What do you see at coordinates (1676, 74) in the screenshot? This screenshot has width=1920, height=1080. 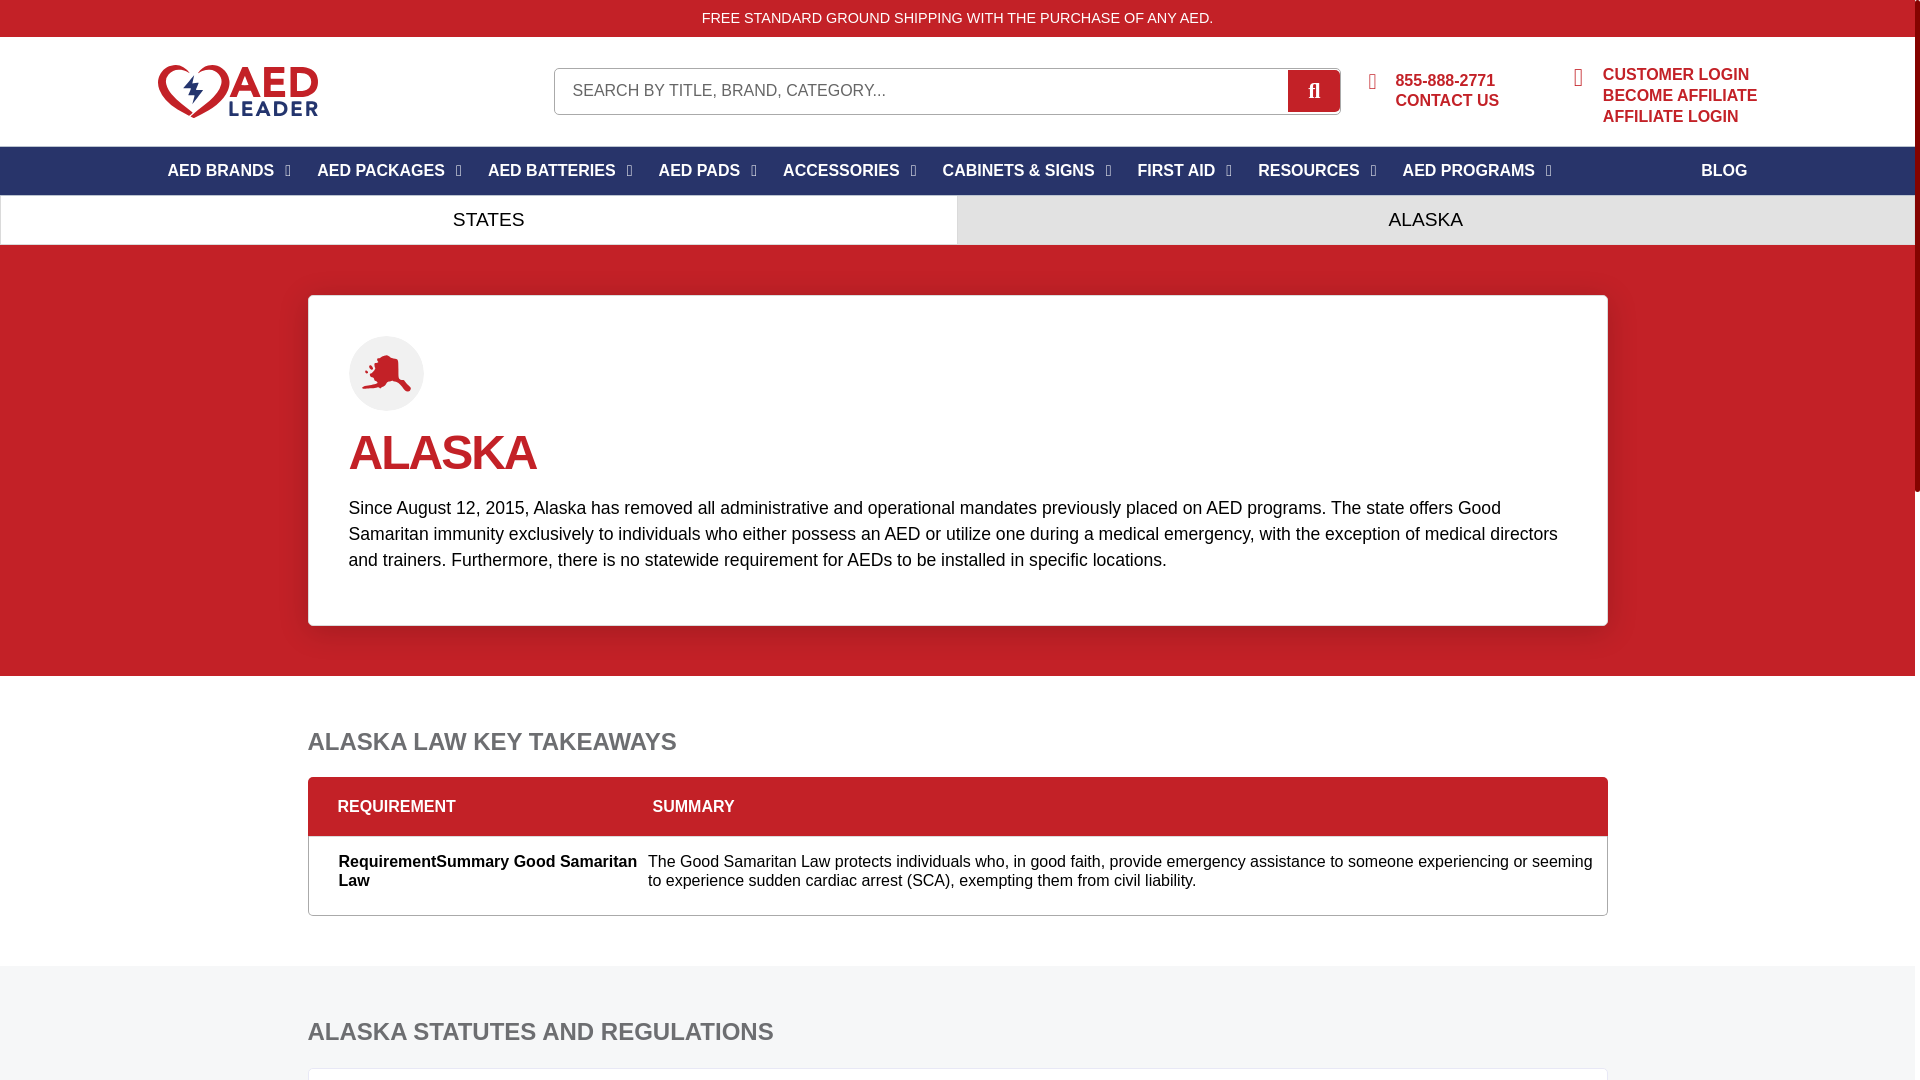 I see `CUSTOMER LOGIN` at bounding box center [1676, 74].